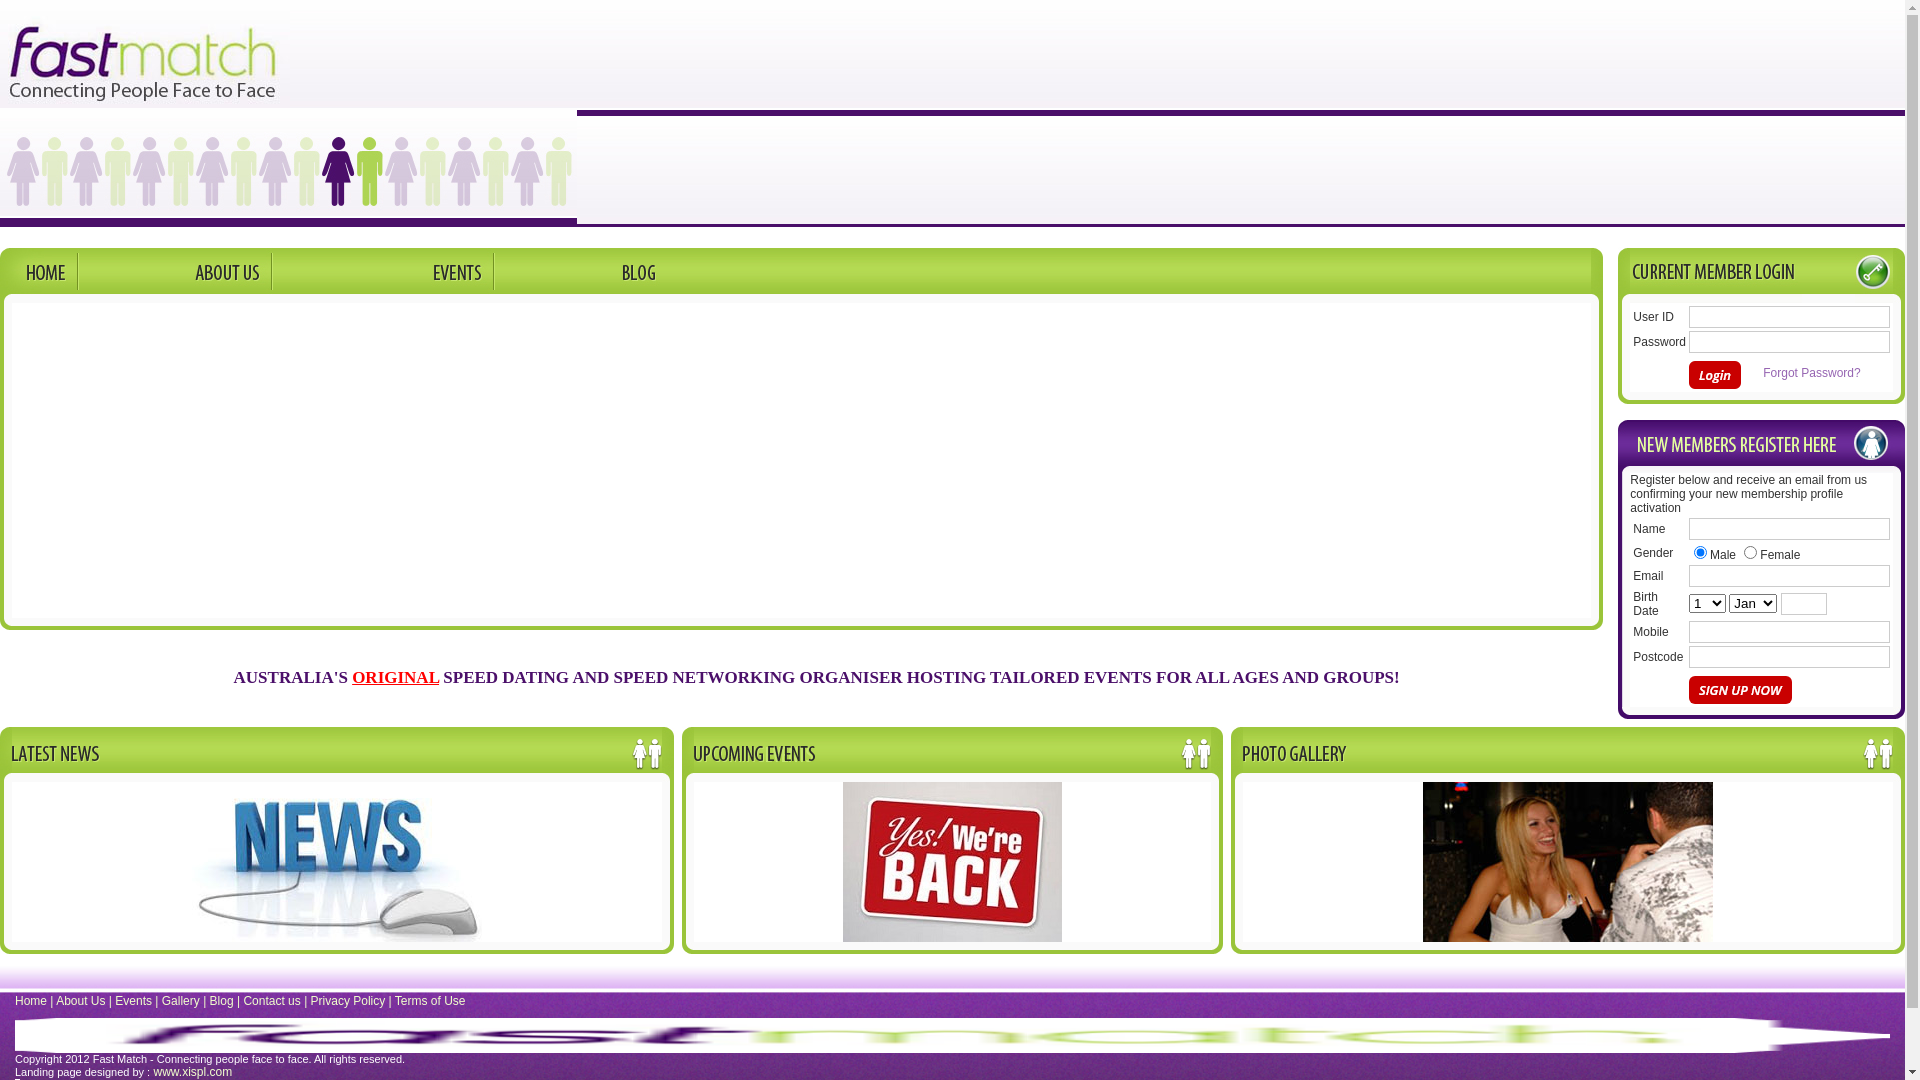 The height and width of the screenshot is (1080, 1920). Describe the element at coordinates (430, 988) in the screenshot. I see `Terms of Use` at that location.